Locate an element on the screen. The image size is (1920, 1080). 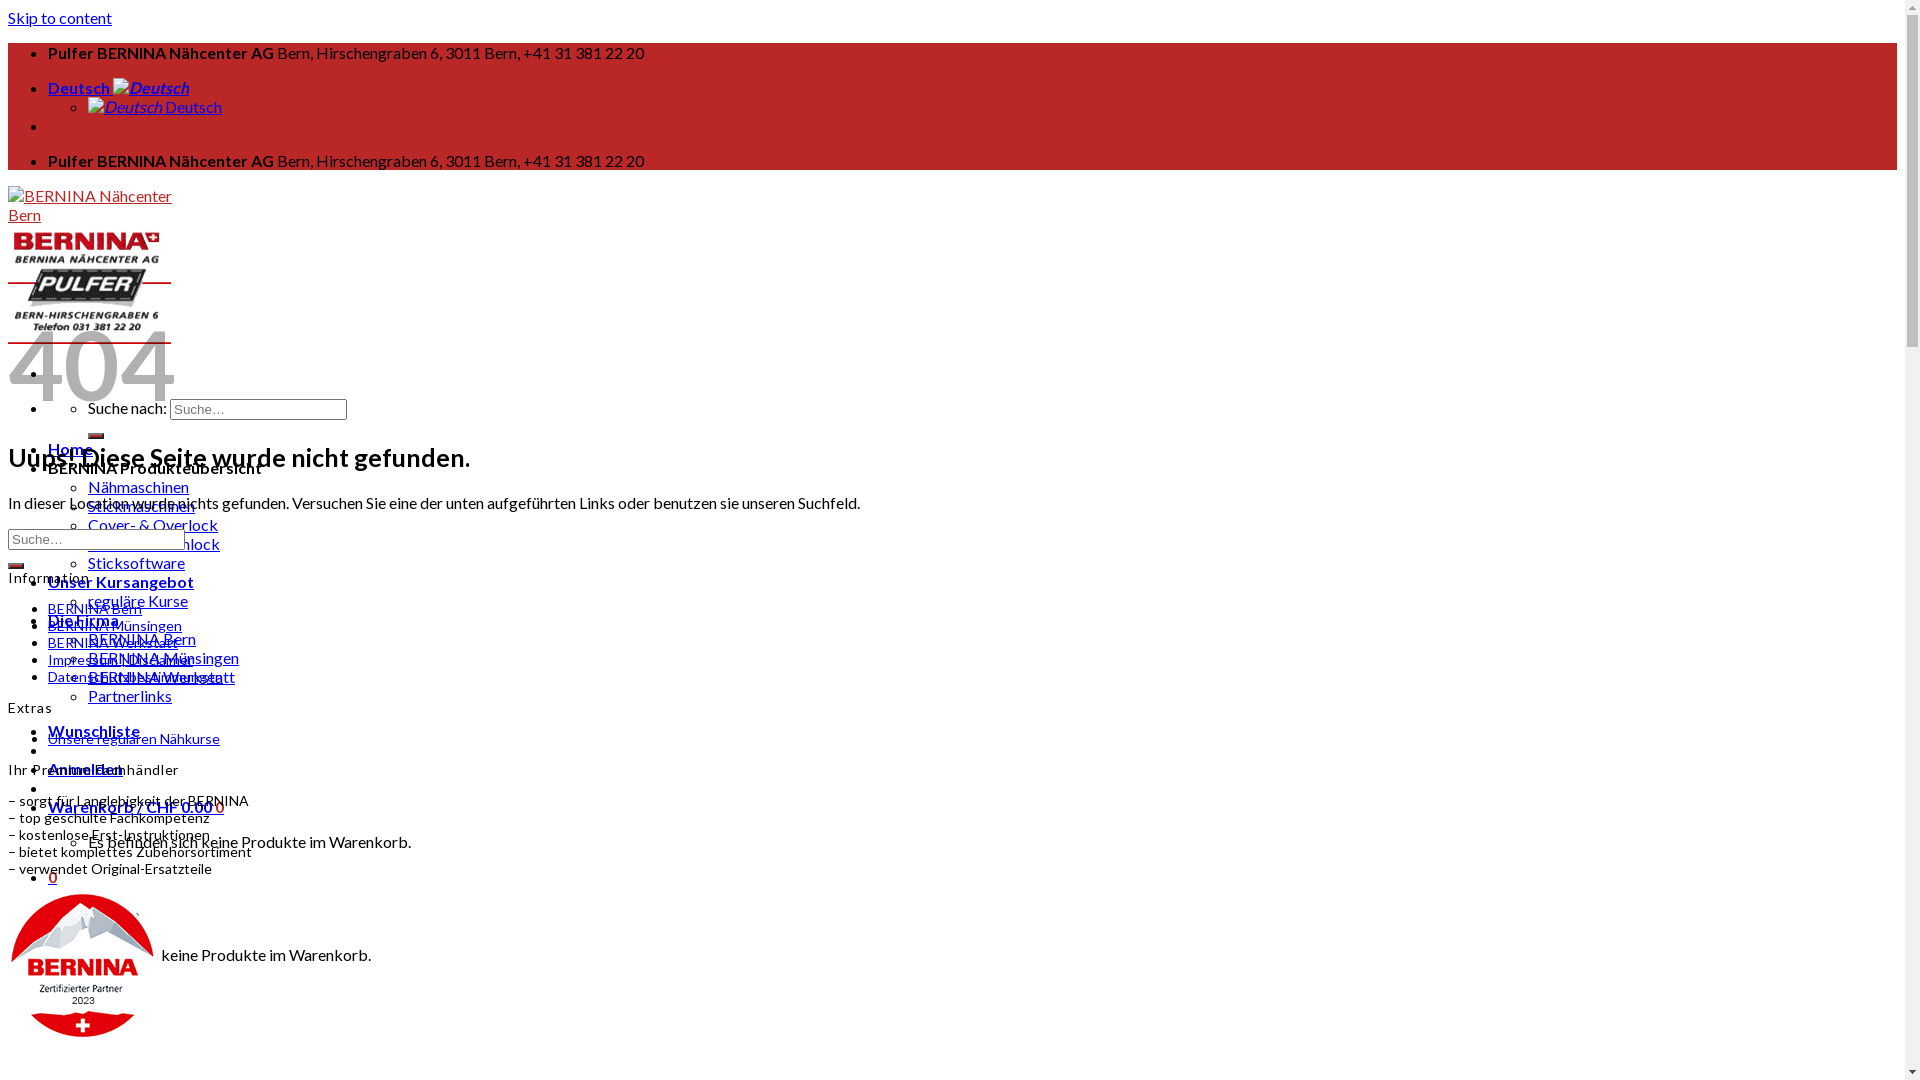
BERNINA Bern is located at coordinates (142, 638).